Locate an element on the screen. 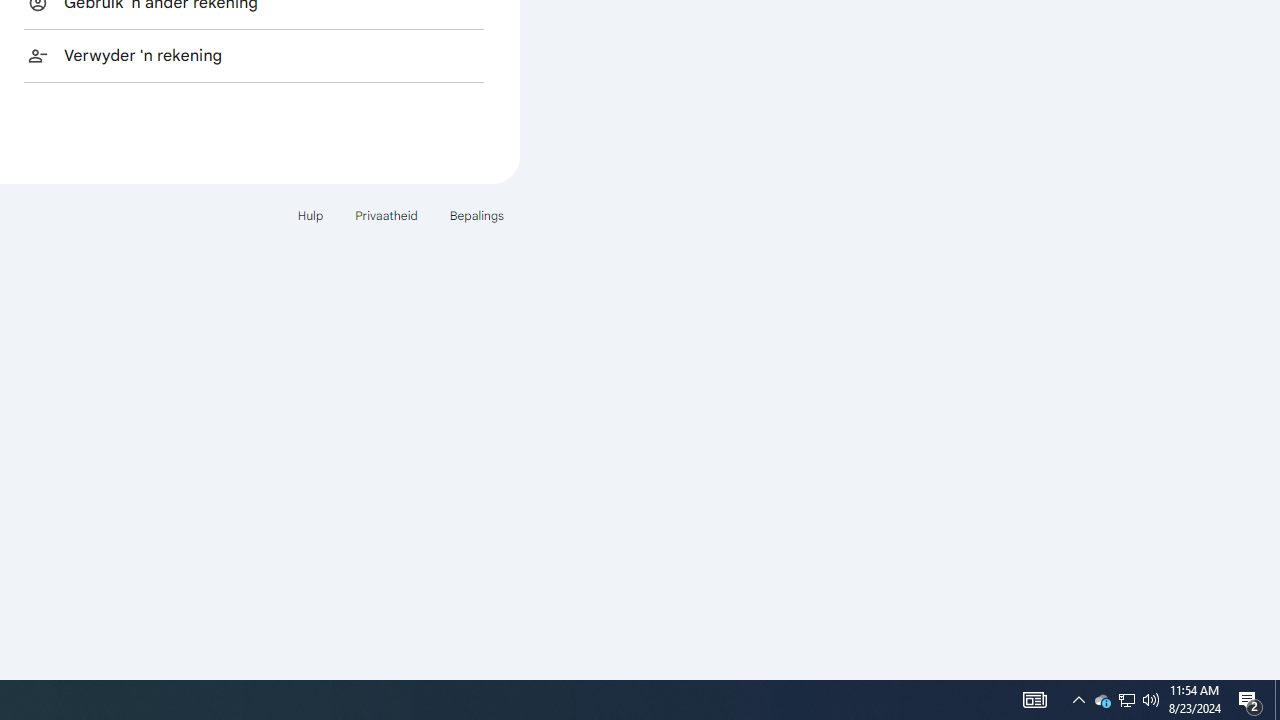  Notification Chevron is located at coordinates (1078, 700).